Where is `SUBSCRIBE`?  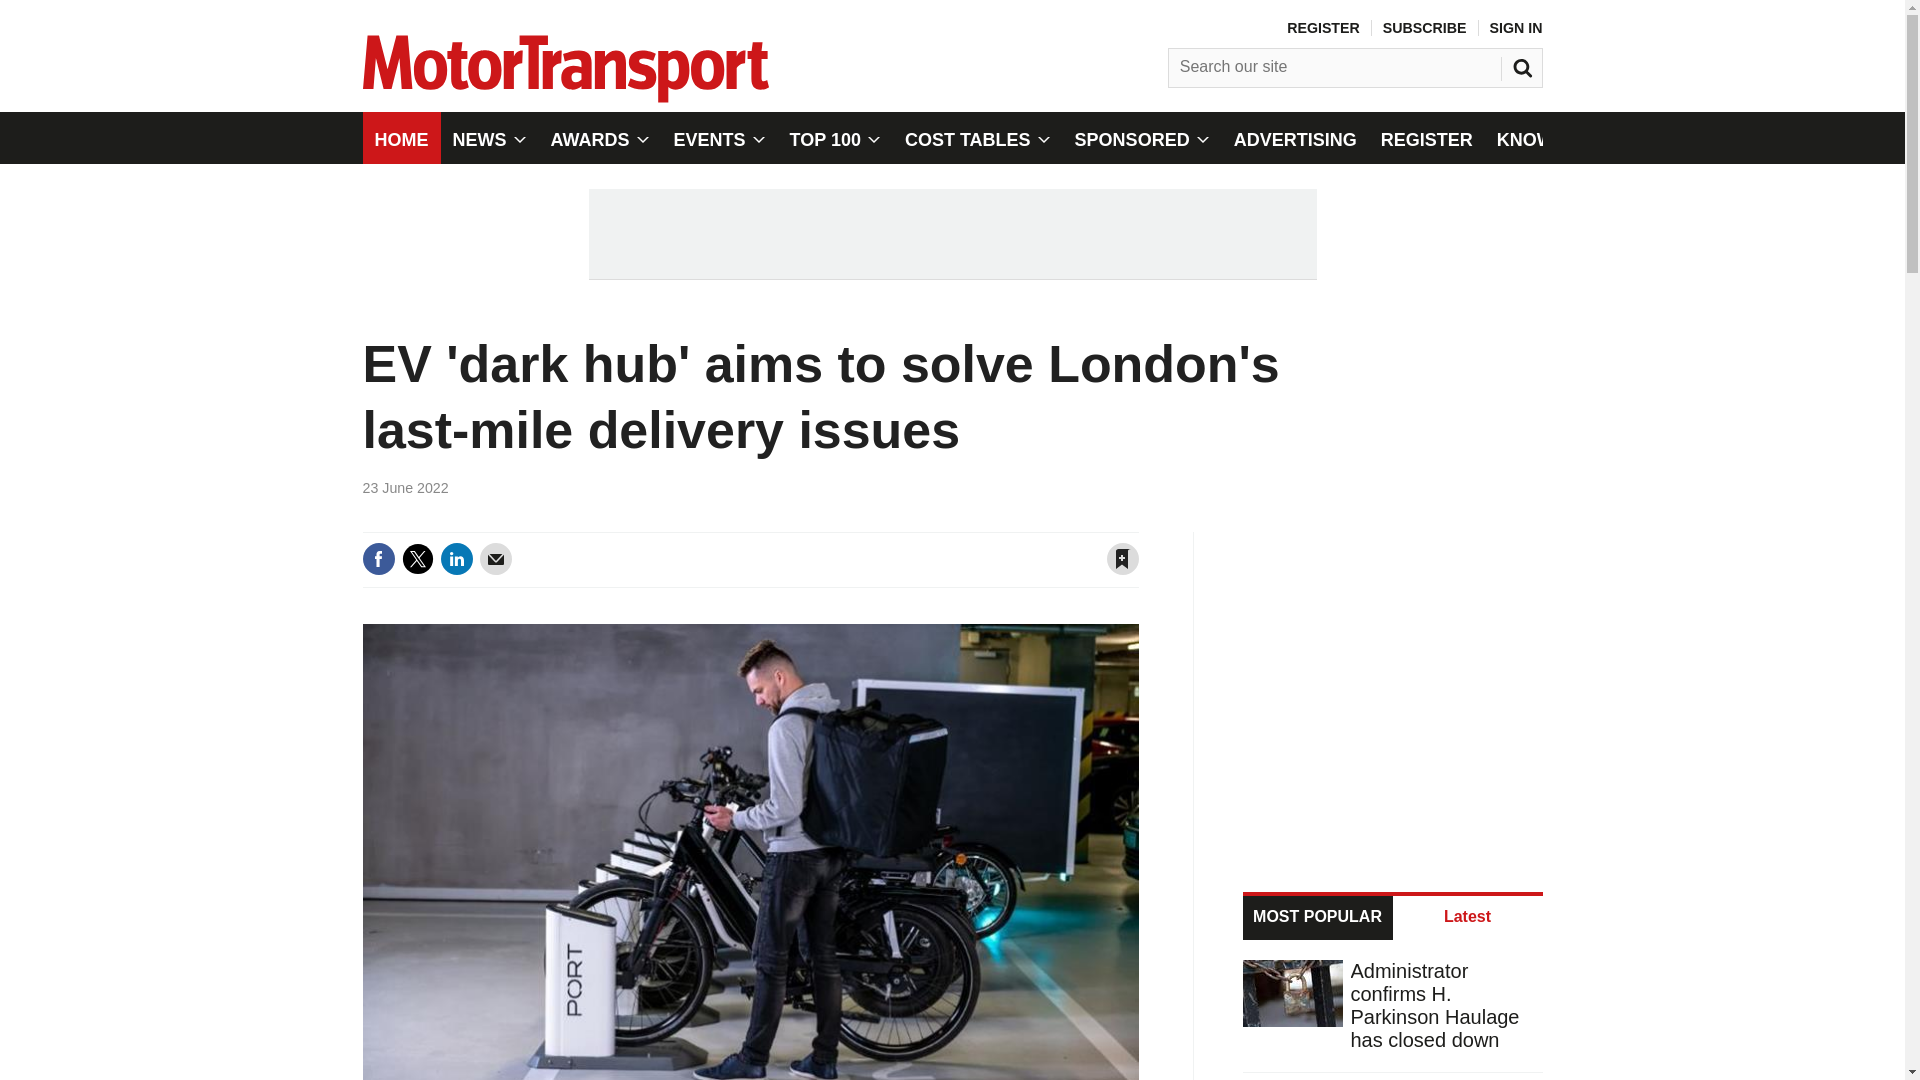
SUBSCRIBE is located at coordinates (1424, 28).